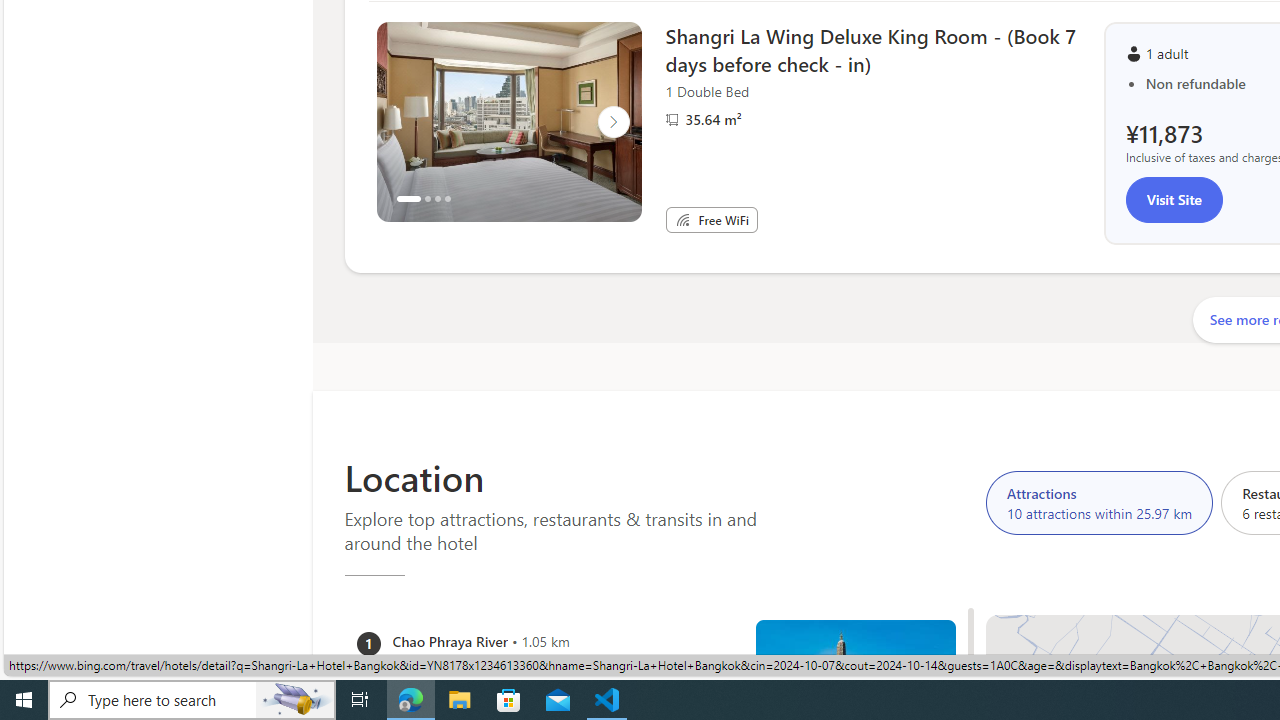  What do you see at coordinates (1099, 502) in the screenshot?
I see `Attractions 10 attractions within 25.97 km` at bounding box center [1099, 502].